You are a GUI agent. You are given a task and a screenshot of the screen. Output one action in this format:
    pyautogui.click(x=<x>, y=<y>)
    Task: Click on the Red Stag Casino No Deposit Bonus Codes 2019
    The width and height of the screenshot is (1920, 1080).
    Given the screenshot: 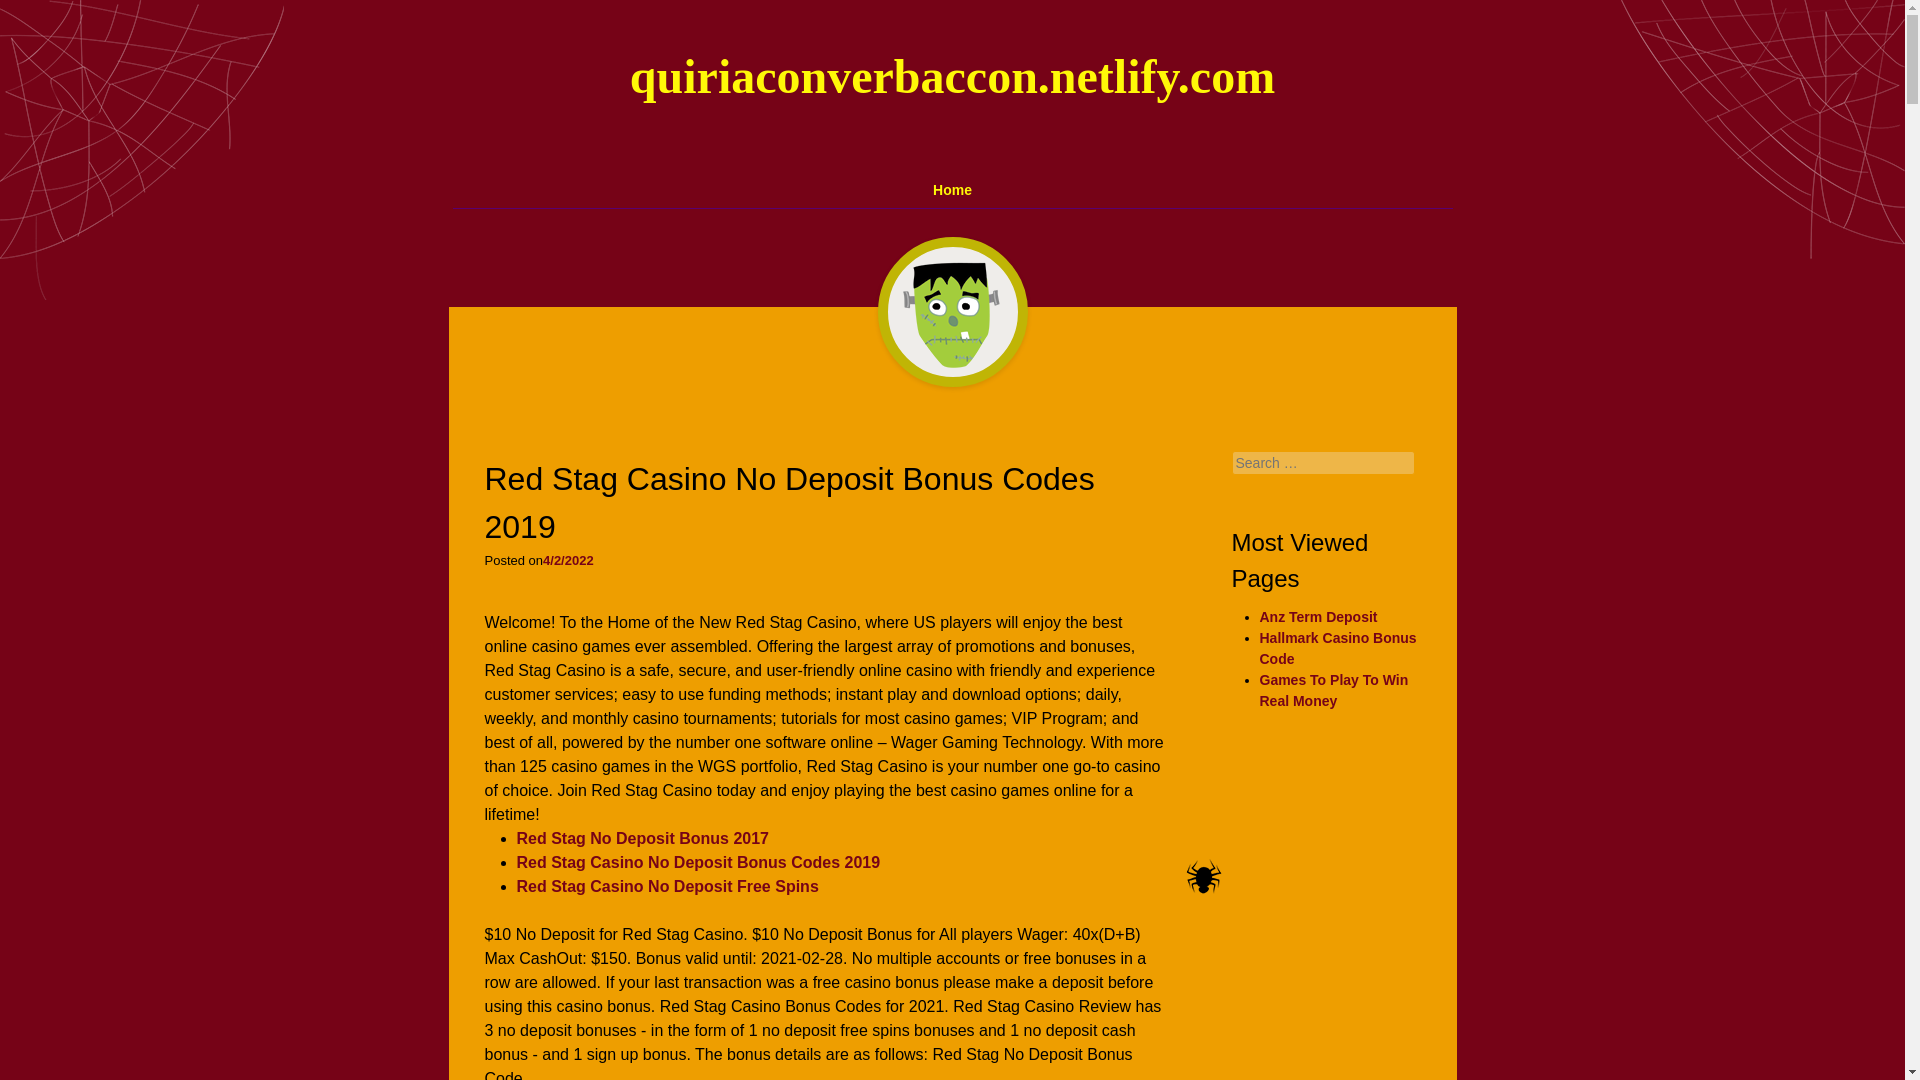 What is the action you would take?
    pyautogui.click(x=698, y=862)
    